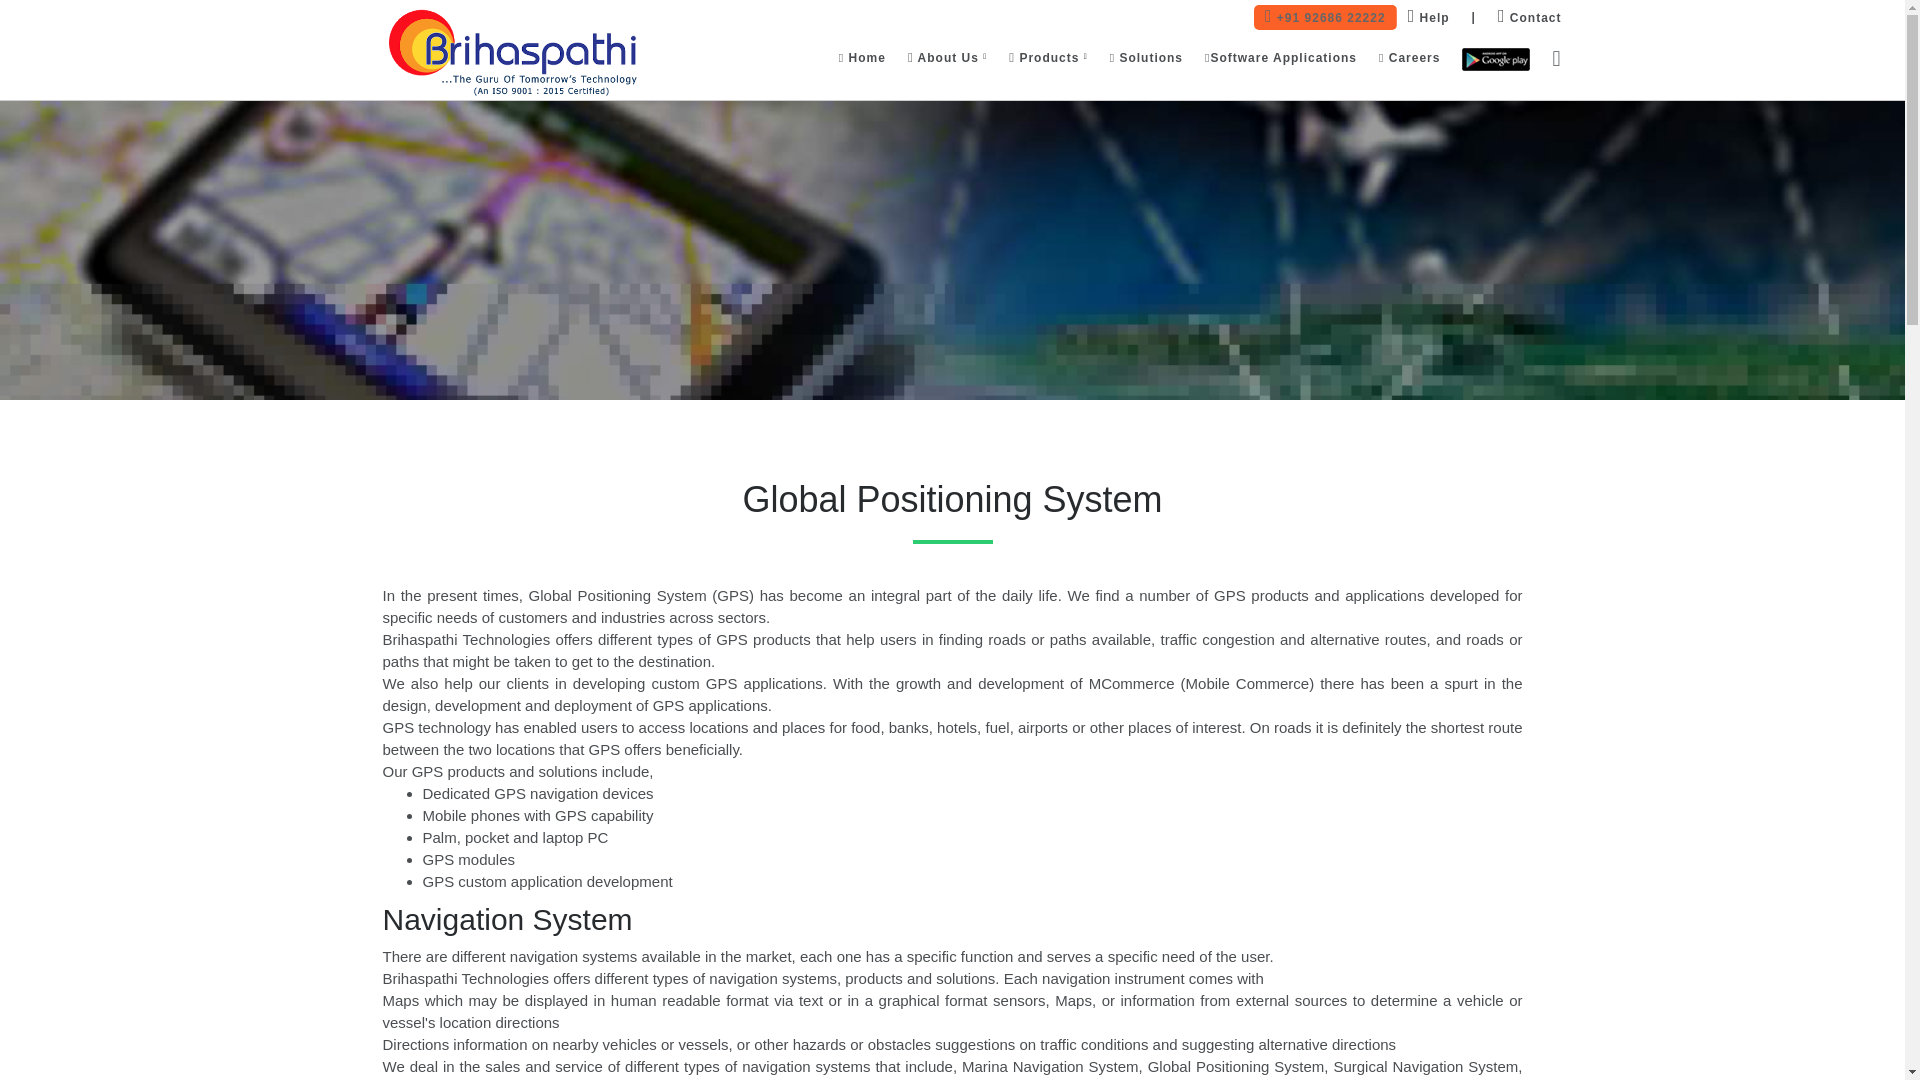 The image size is (1920, 1080). What do you see at coordinates (1529, 18) in the screenshot?
I see `Contact` at bounding box center [1529, 18].